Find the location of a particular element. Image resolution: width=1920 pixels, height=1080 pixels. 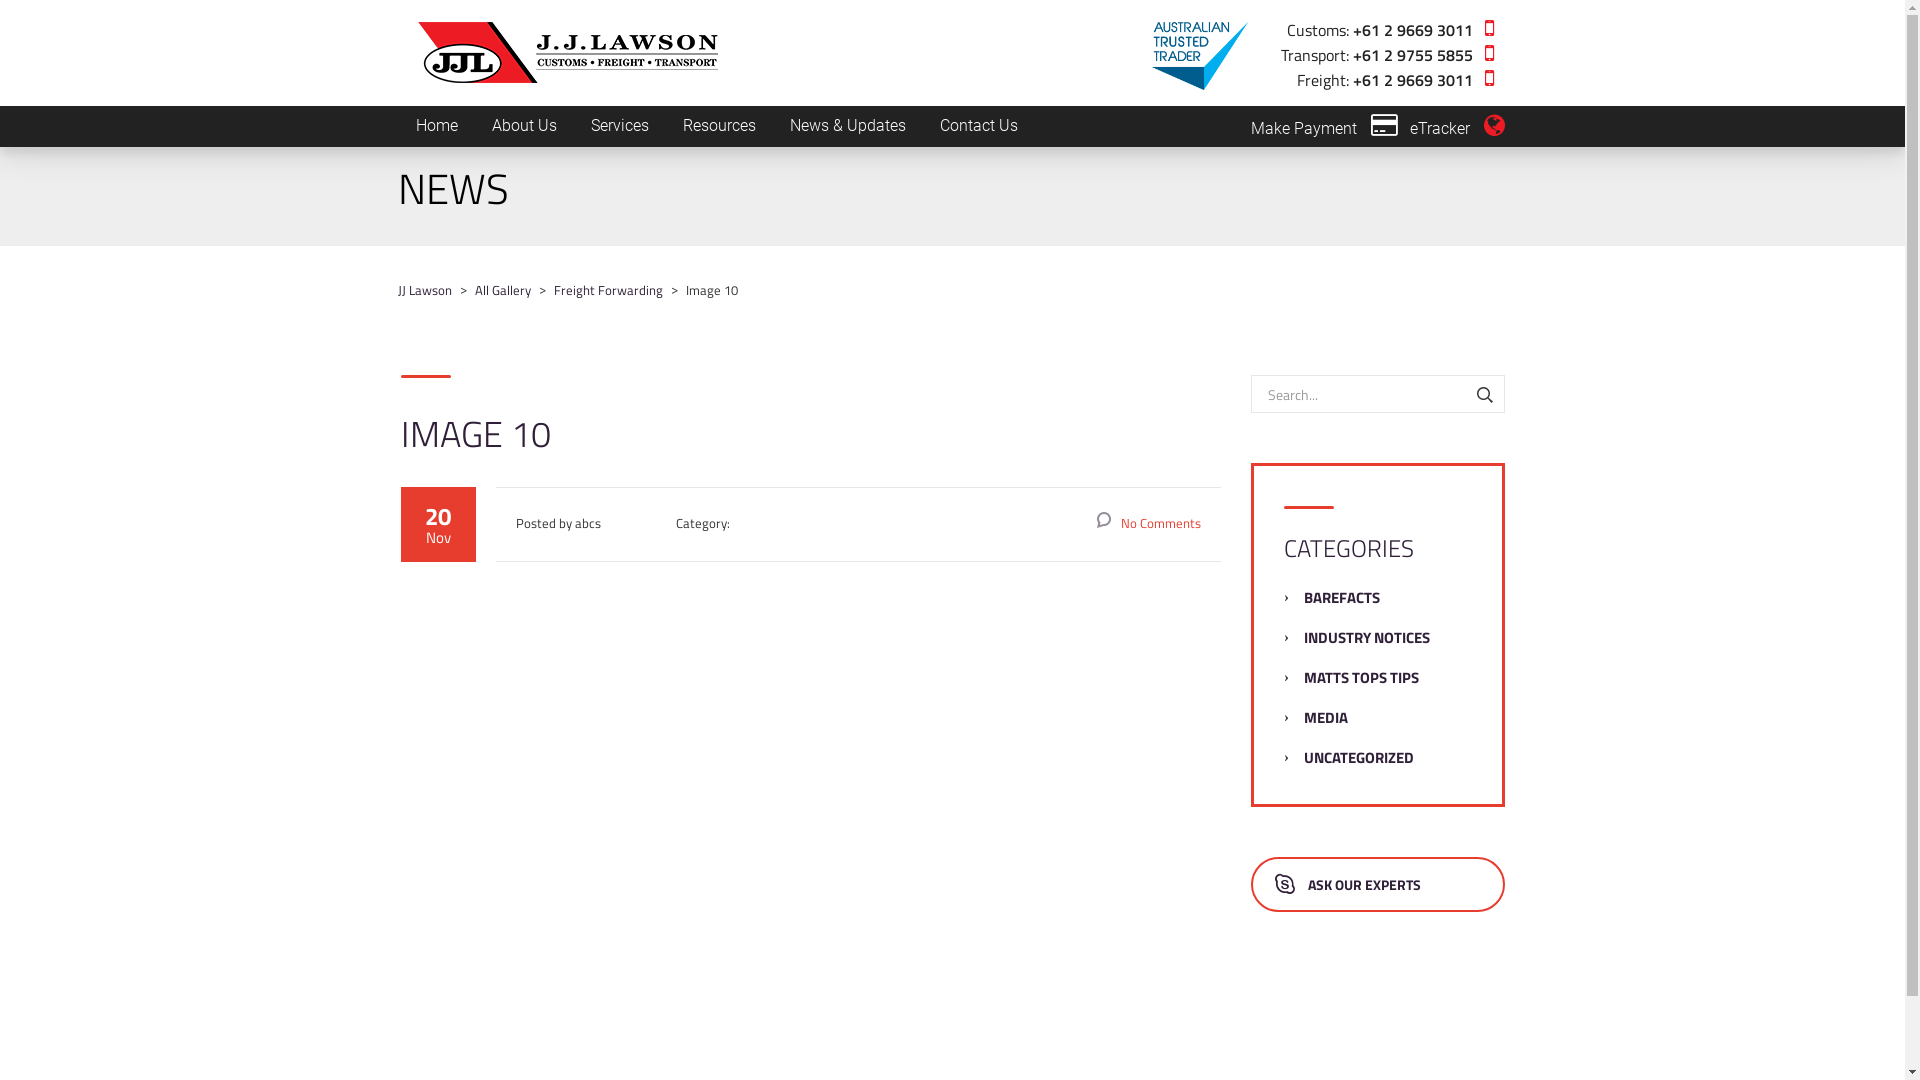

BAREFACTS is located at coordinates (1342, 598).